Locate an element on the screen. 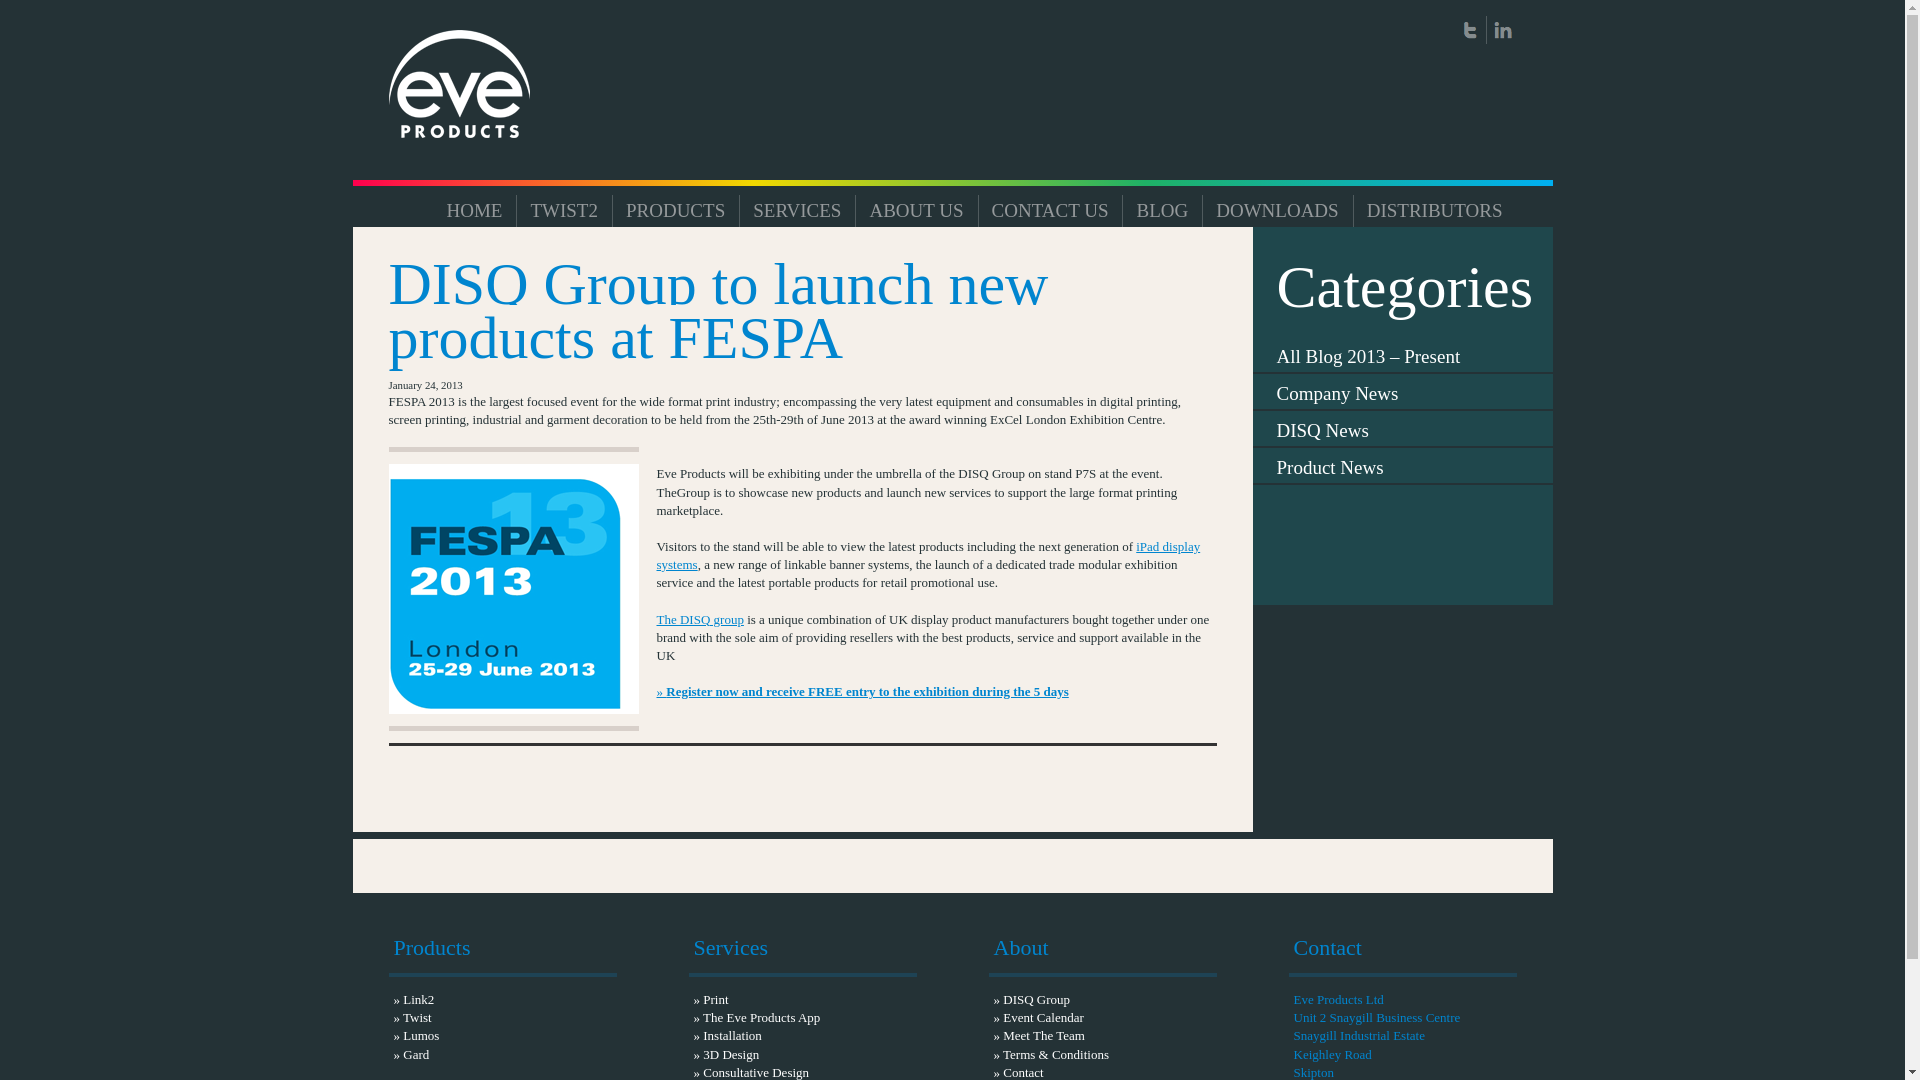 This screenshot has width=1920, height=1080. SERVICES is located at coordinates (796, 205).